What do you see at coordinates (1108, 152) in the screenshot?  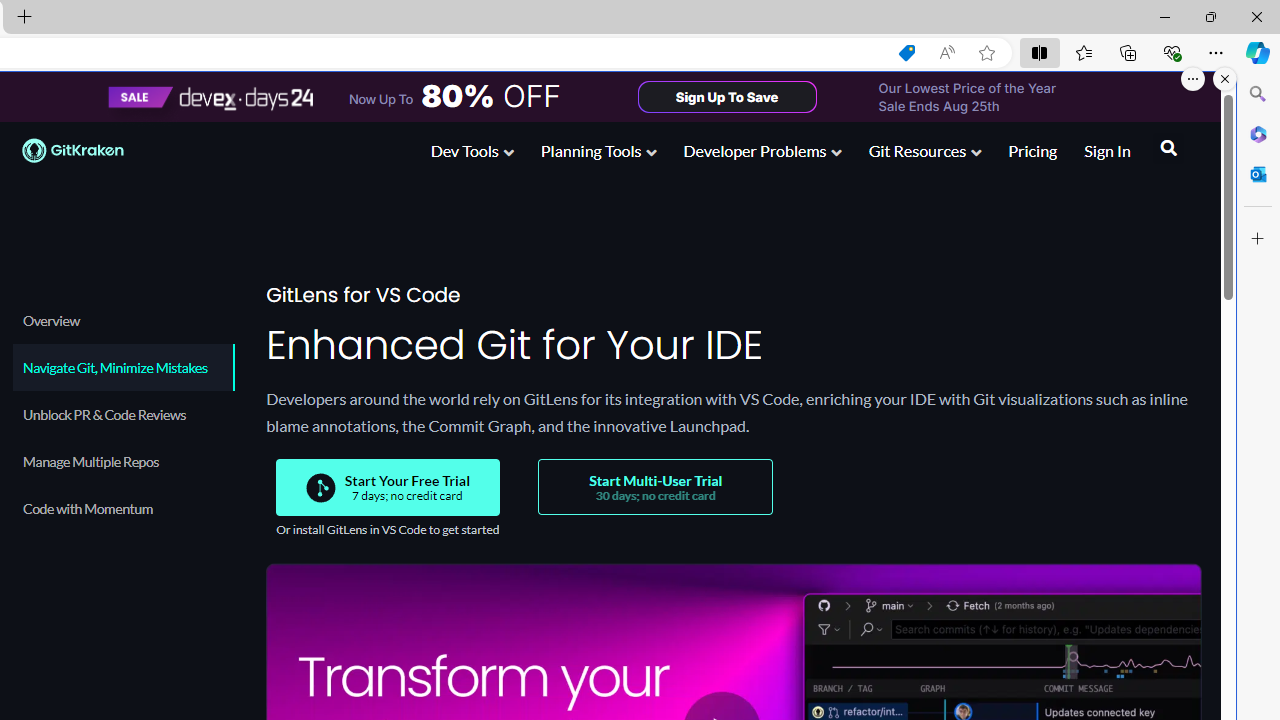 I see `Sign In` at bounding box center [1108, 152].